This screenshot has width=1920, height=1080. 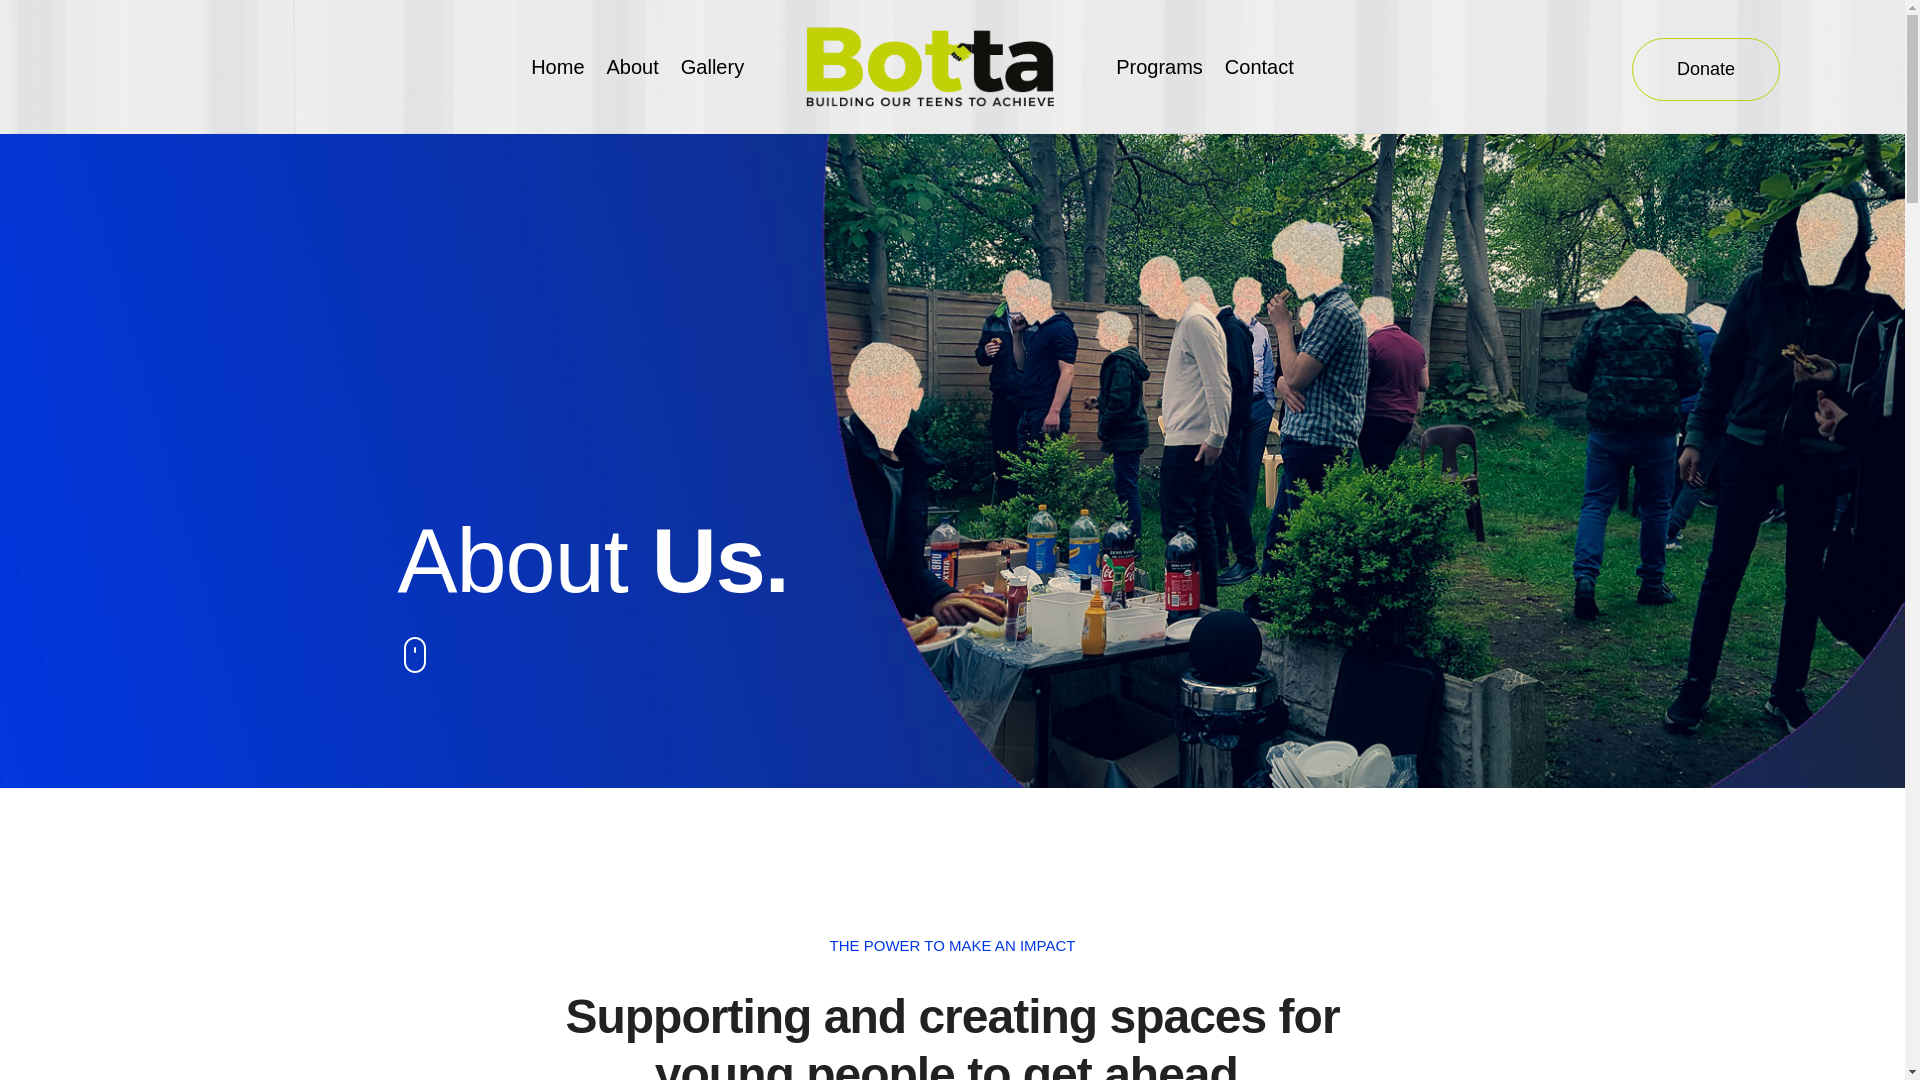 I want to click on Programs, so click(x=1159, y=66).